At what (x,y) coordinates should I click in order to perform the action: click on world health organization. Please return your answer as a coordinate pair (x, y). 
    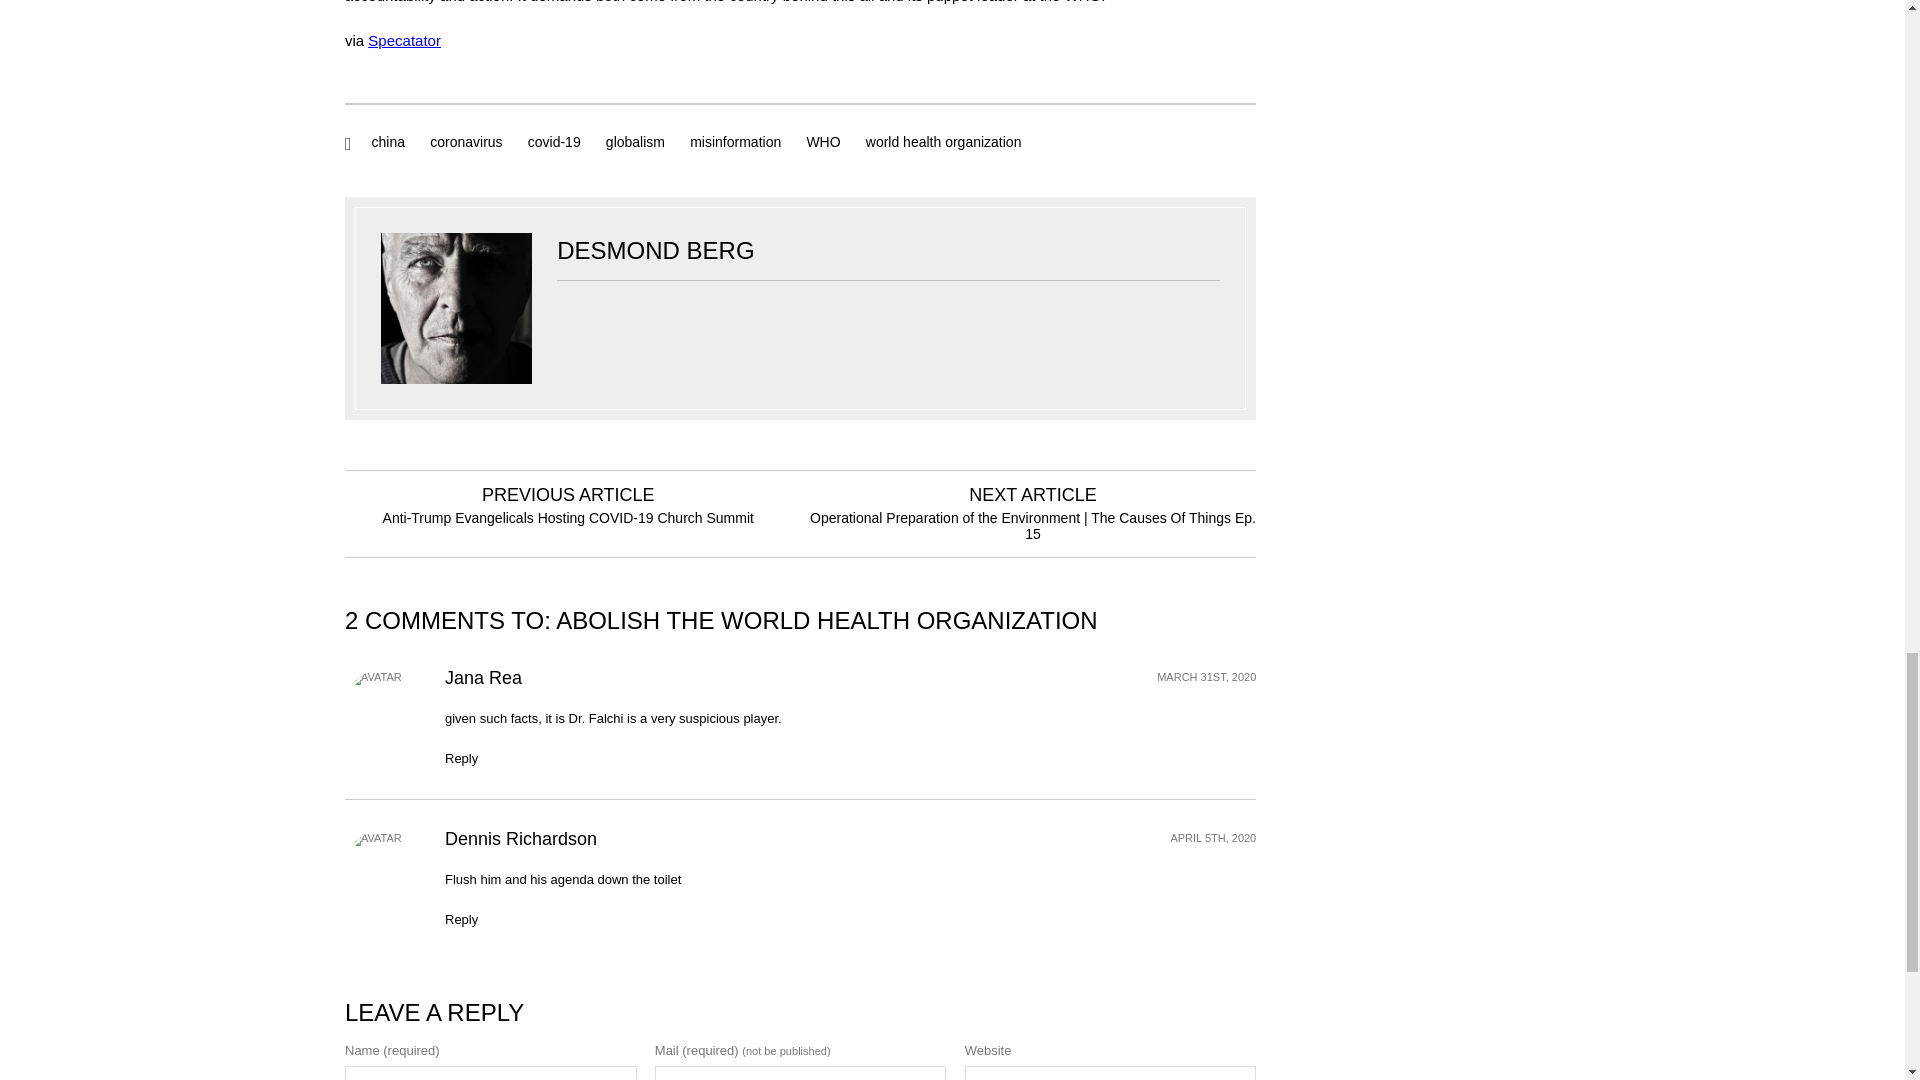
    Looking at the image, I should click on (944, 142).